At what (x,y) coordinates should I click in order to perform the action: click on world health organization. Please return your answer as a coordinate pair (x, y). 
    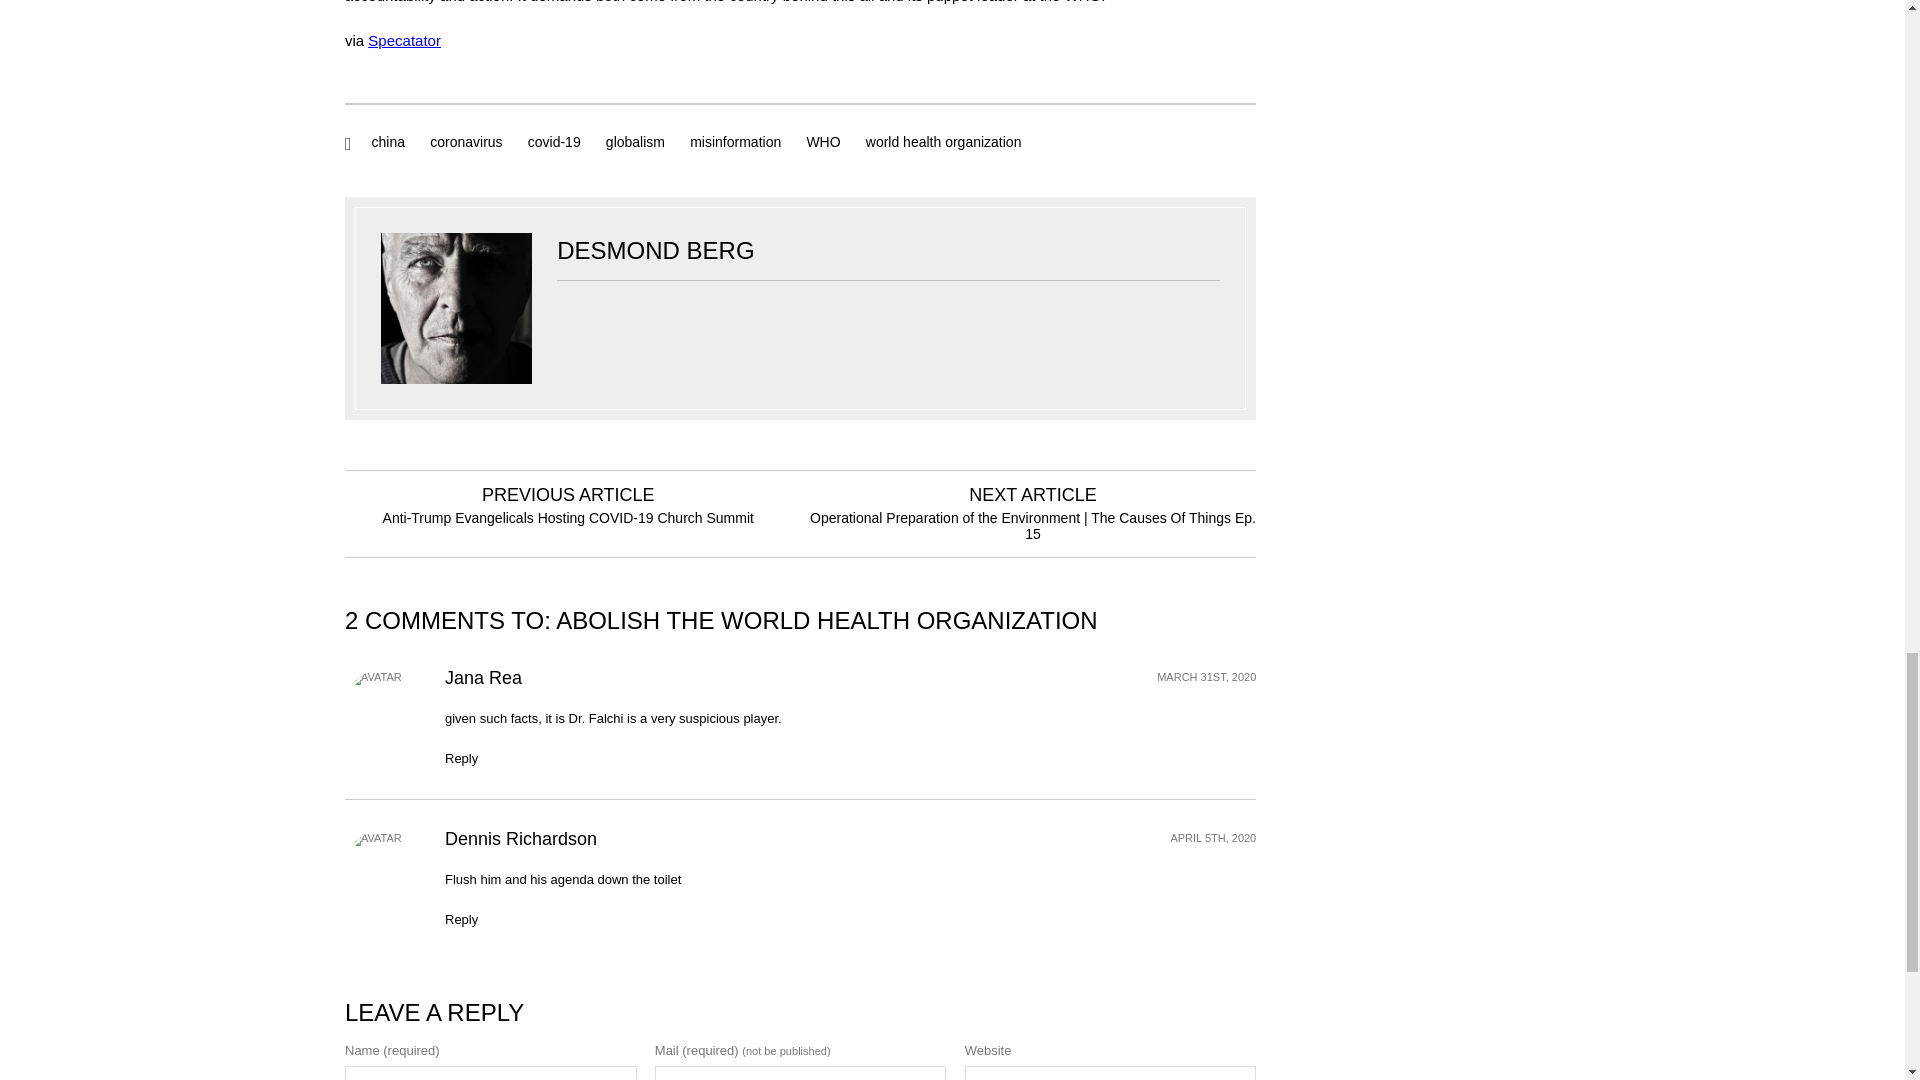
    Looking at the image, I should click on (944, 142).